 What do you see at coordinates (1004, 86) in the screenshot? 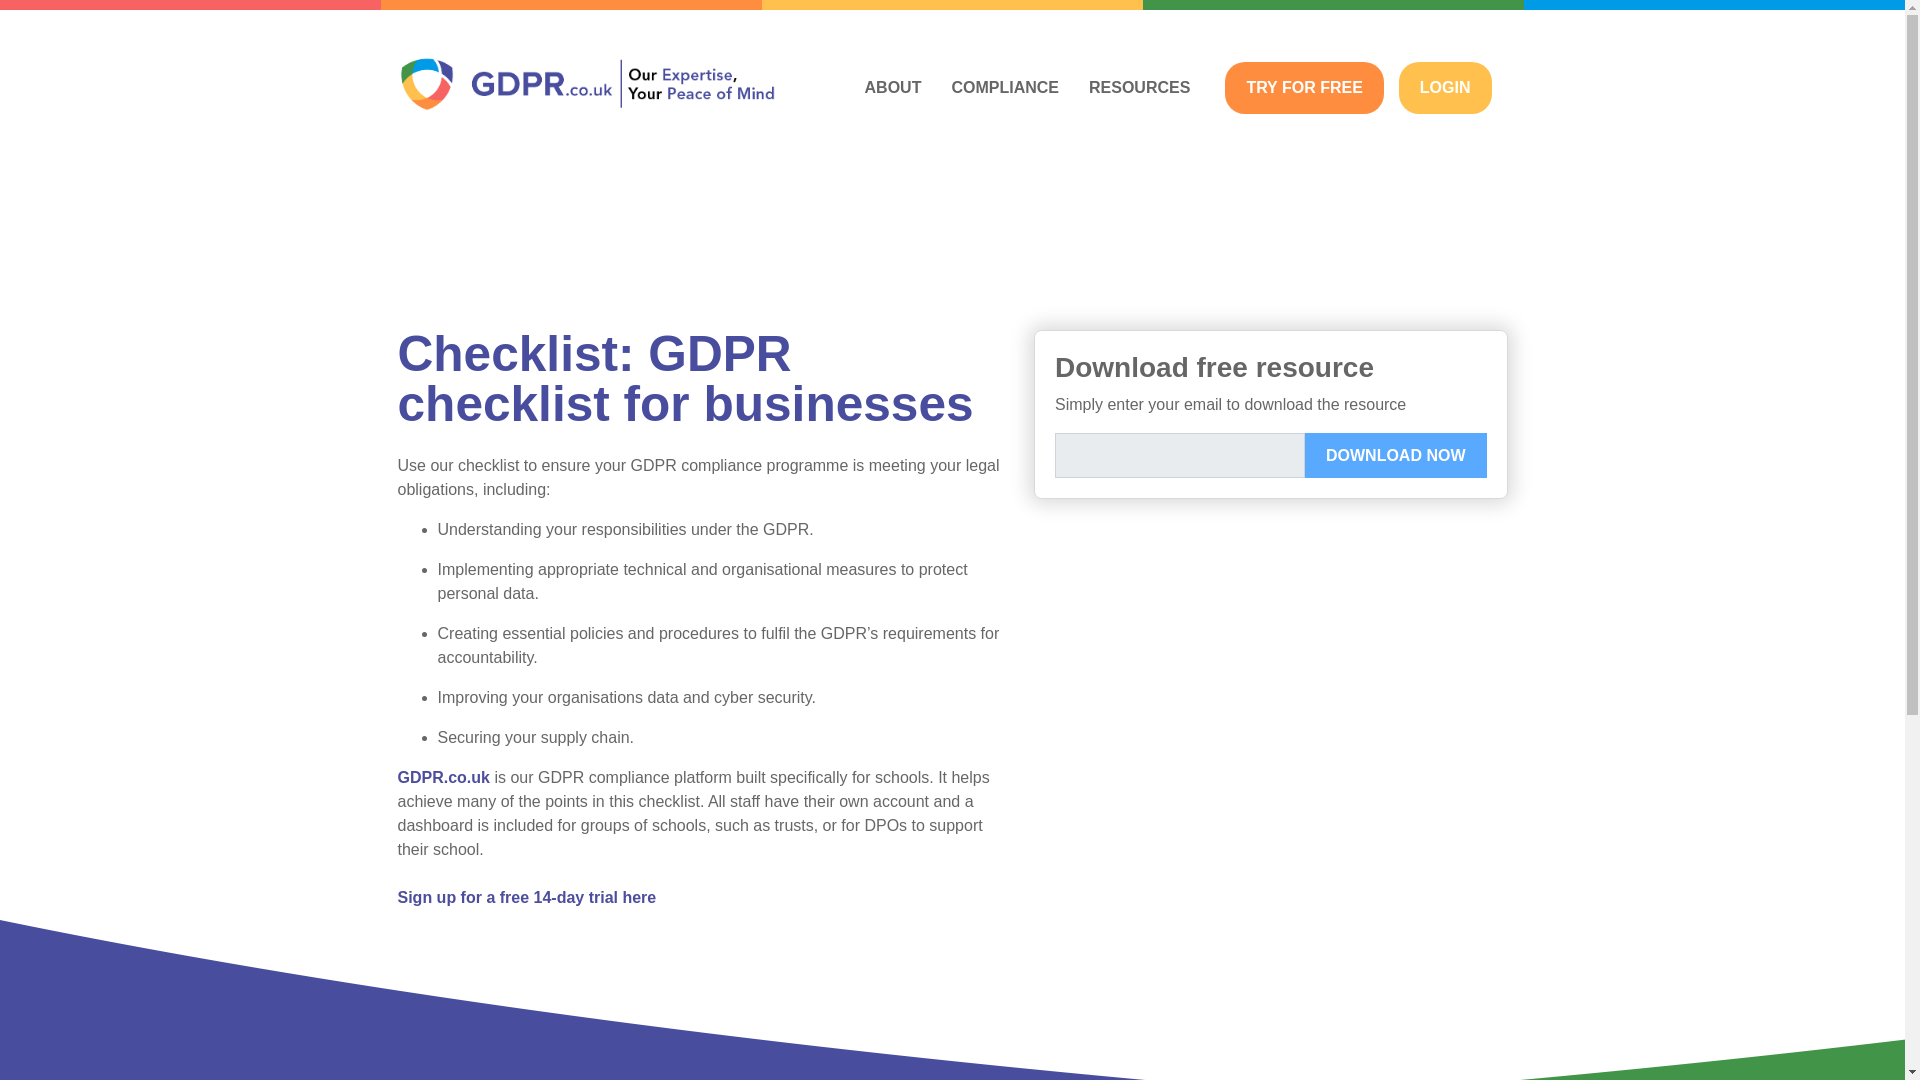
I see `COMPLIANCE` at bounding box center [1004, 86].